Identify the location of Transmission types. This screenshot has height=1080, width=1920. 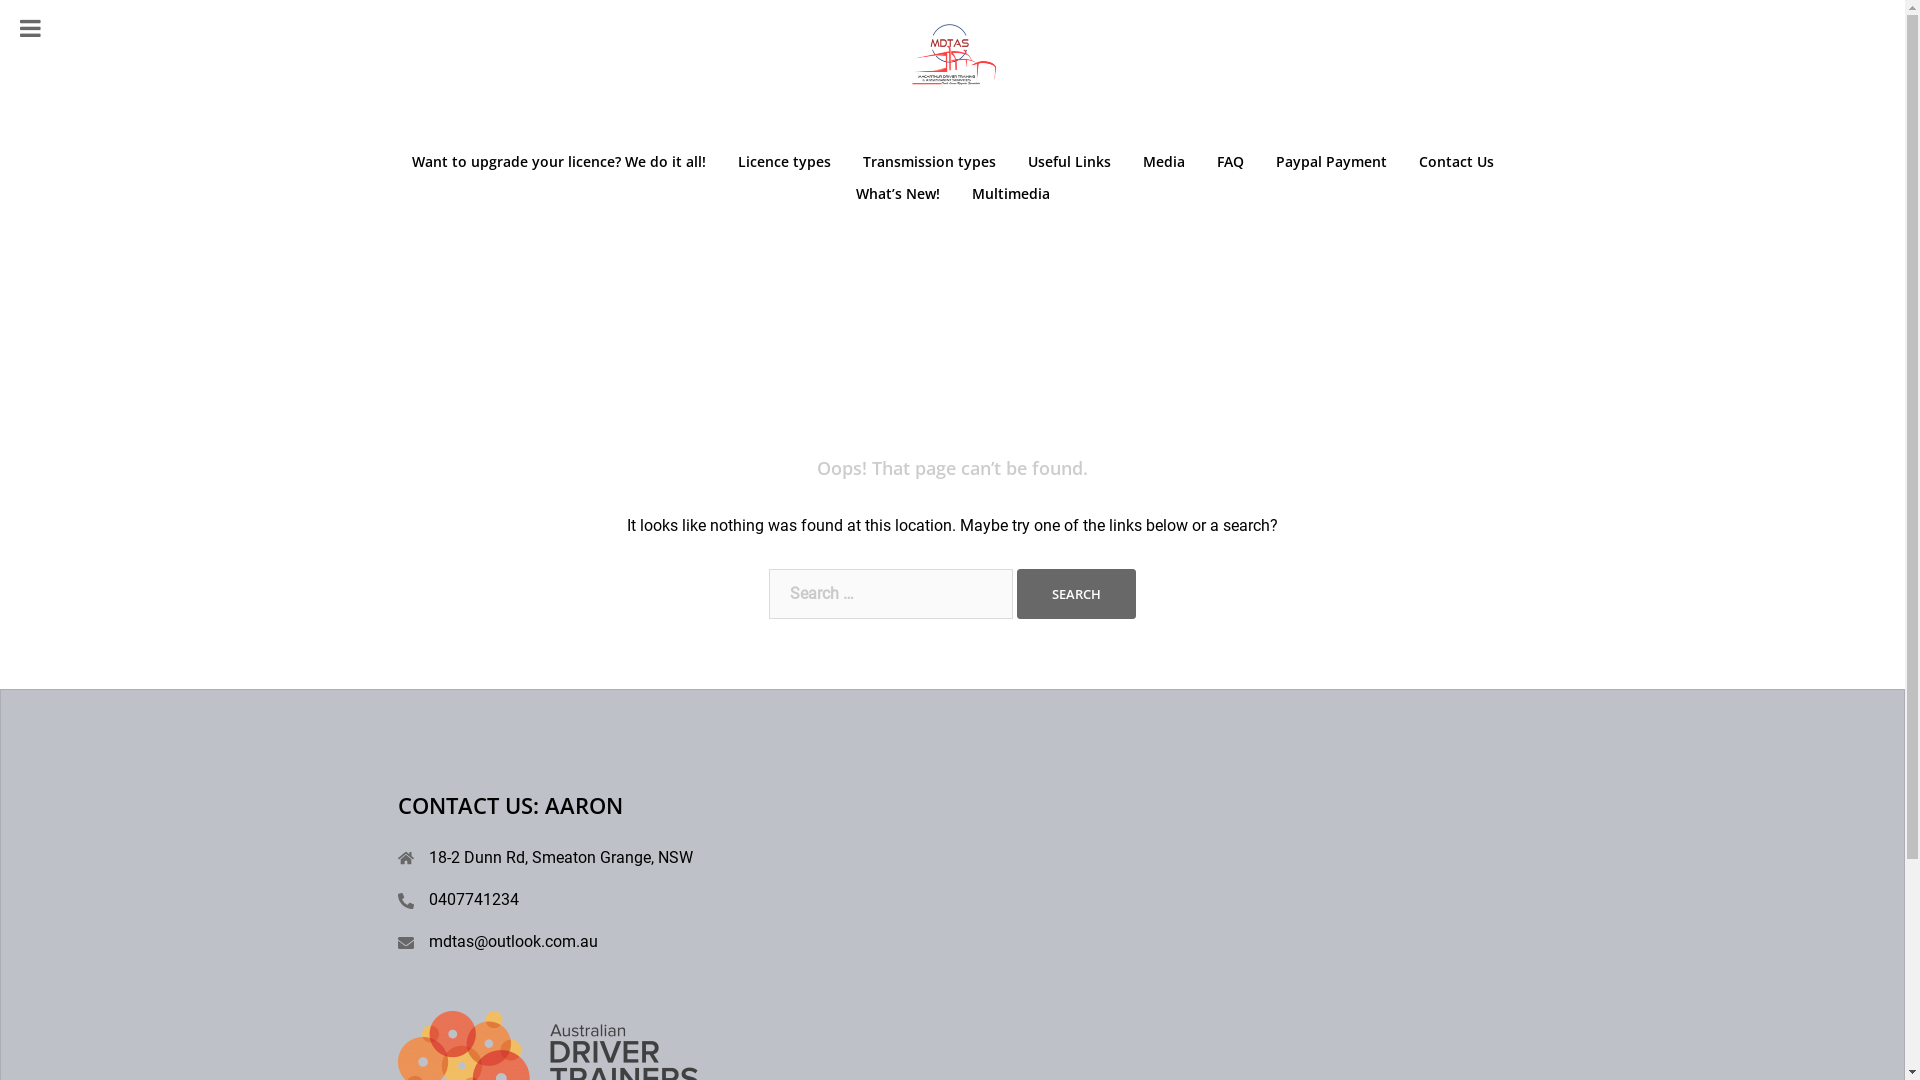
(928, 162).